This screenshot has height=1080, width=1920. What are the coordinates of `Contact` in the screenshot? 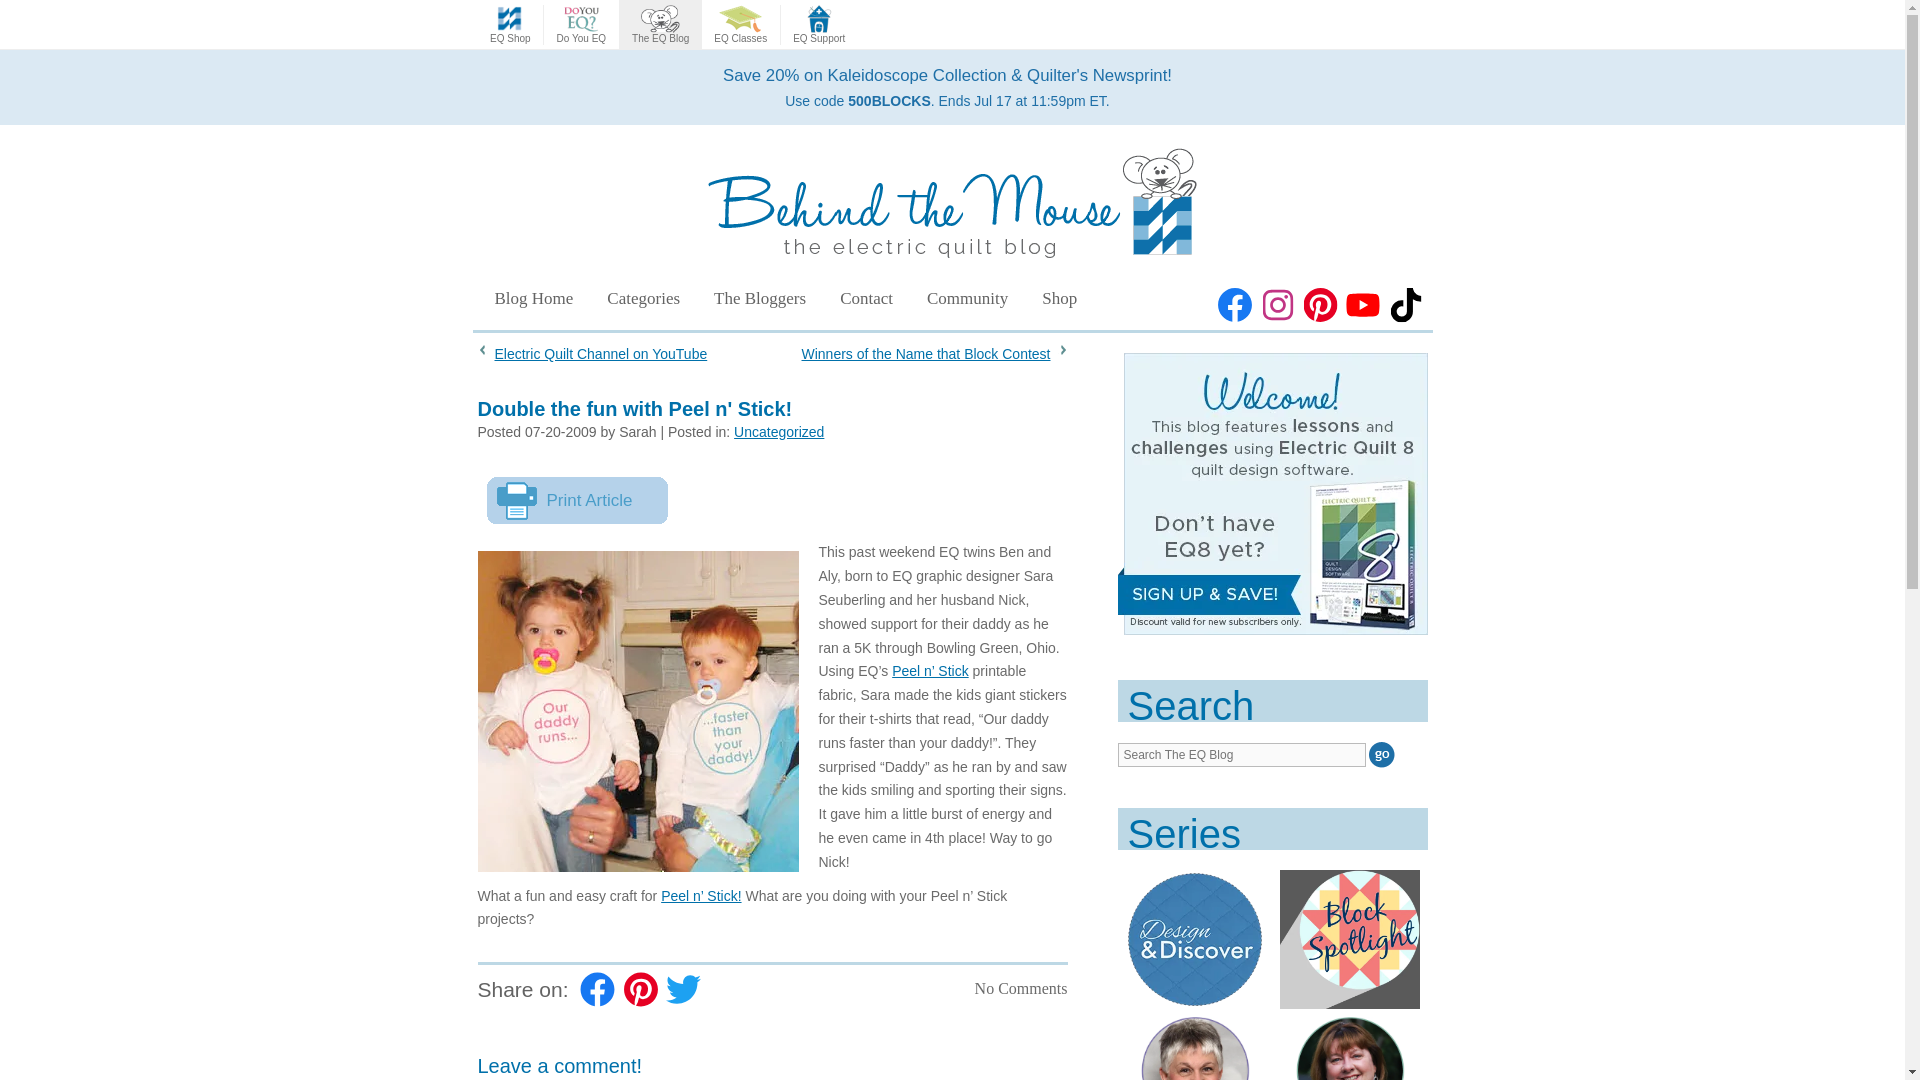 It's located at (866, 298).